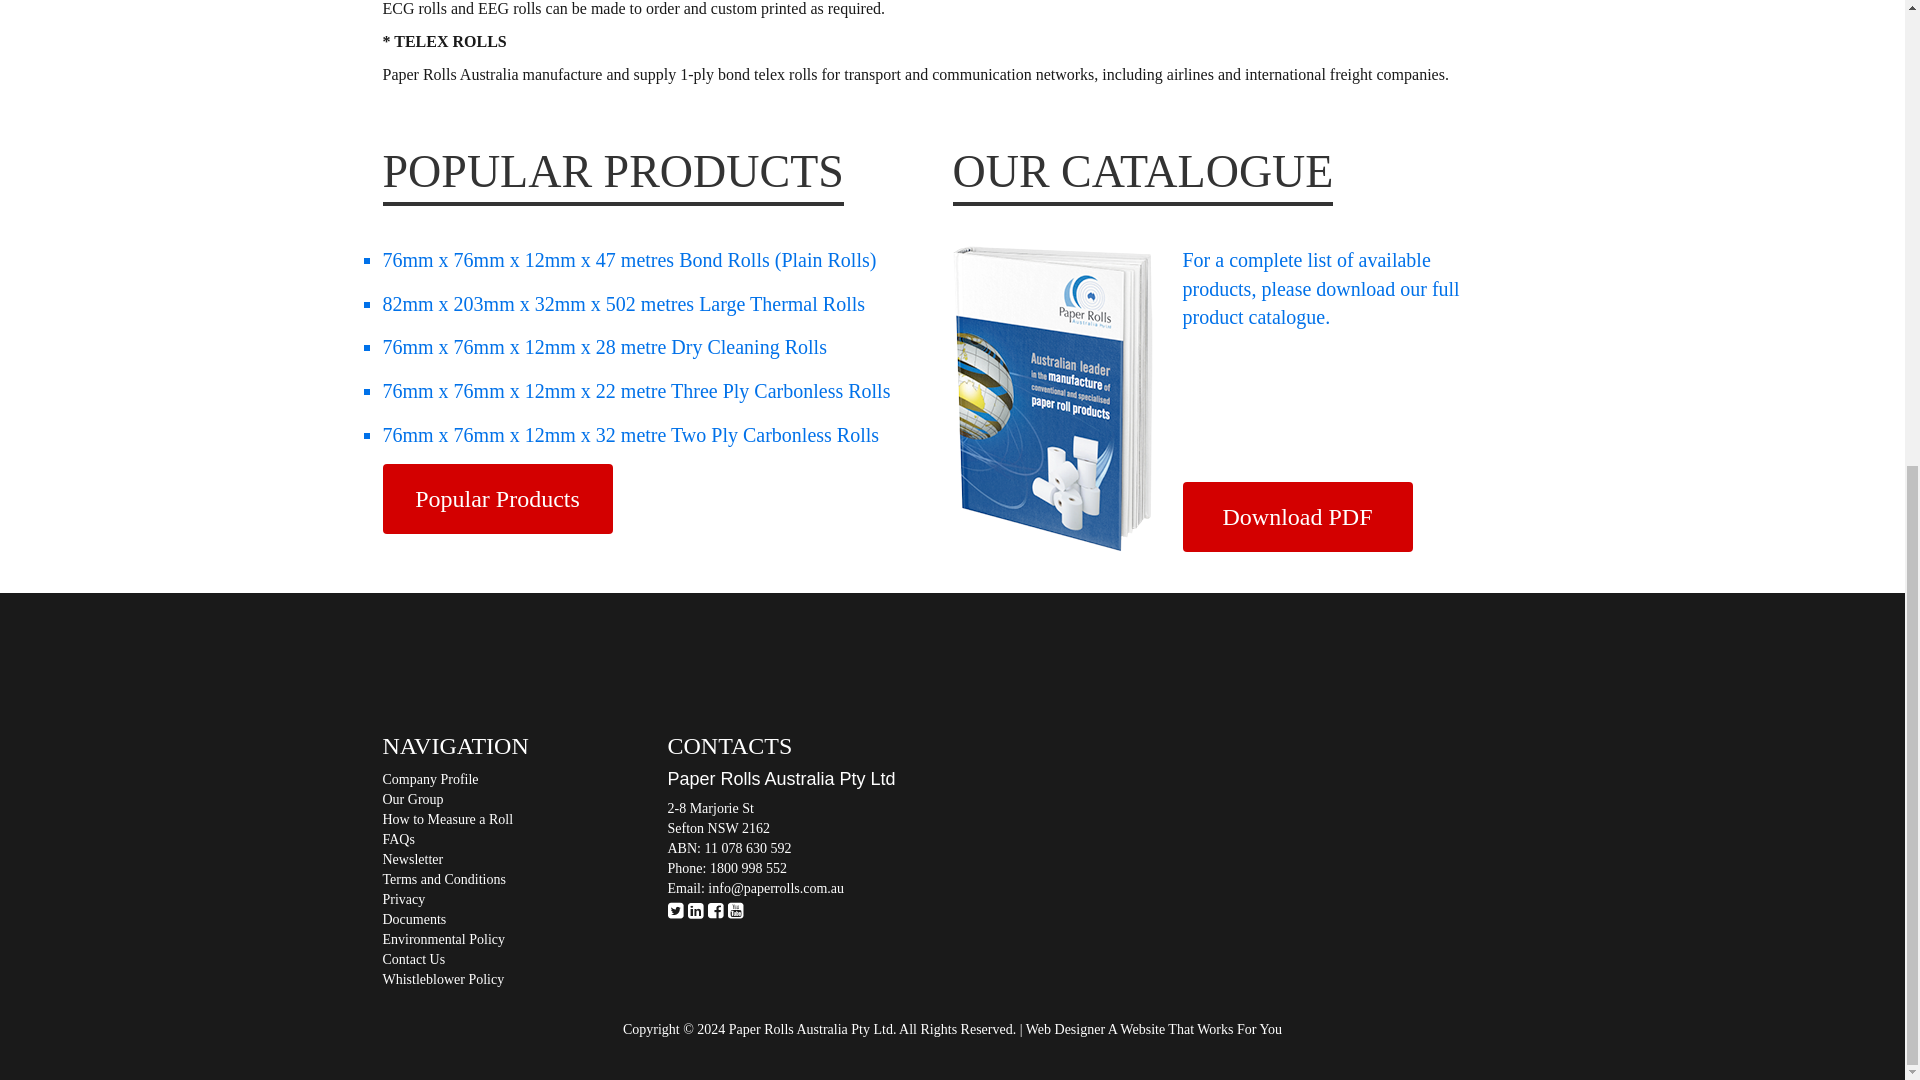 This screenshot has width=1920, height=1080. I want to click on Whistleblower Policy, so click(524, 980).